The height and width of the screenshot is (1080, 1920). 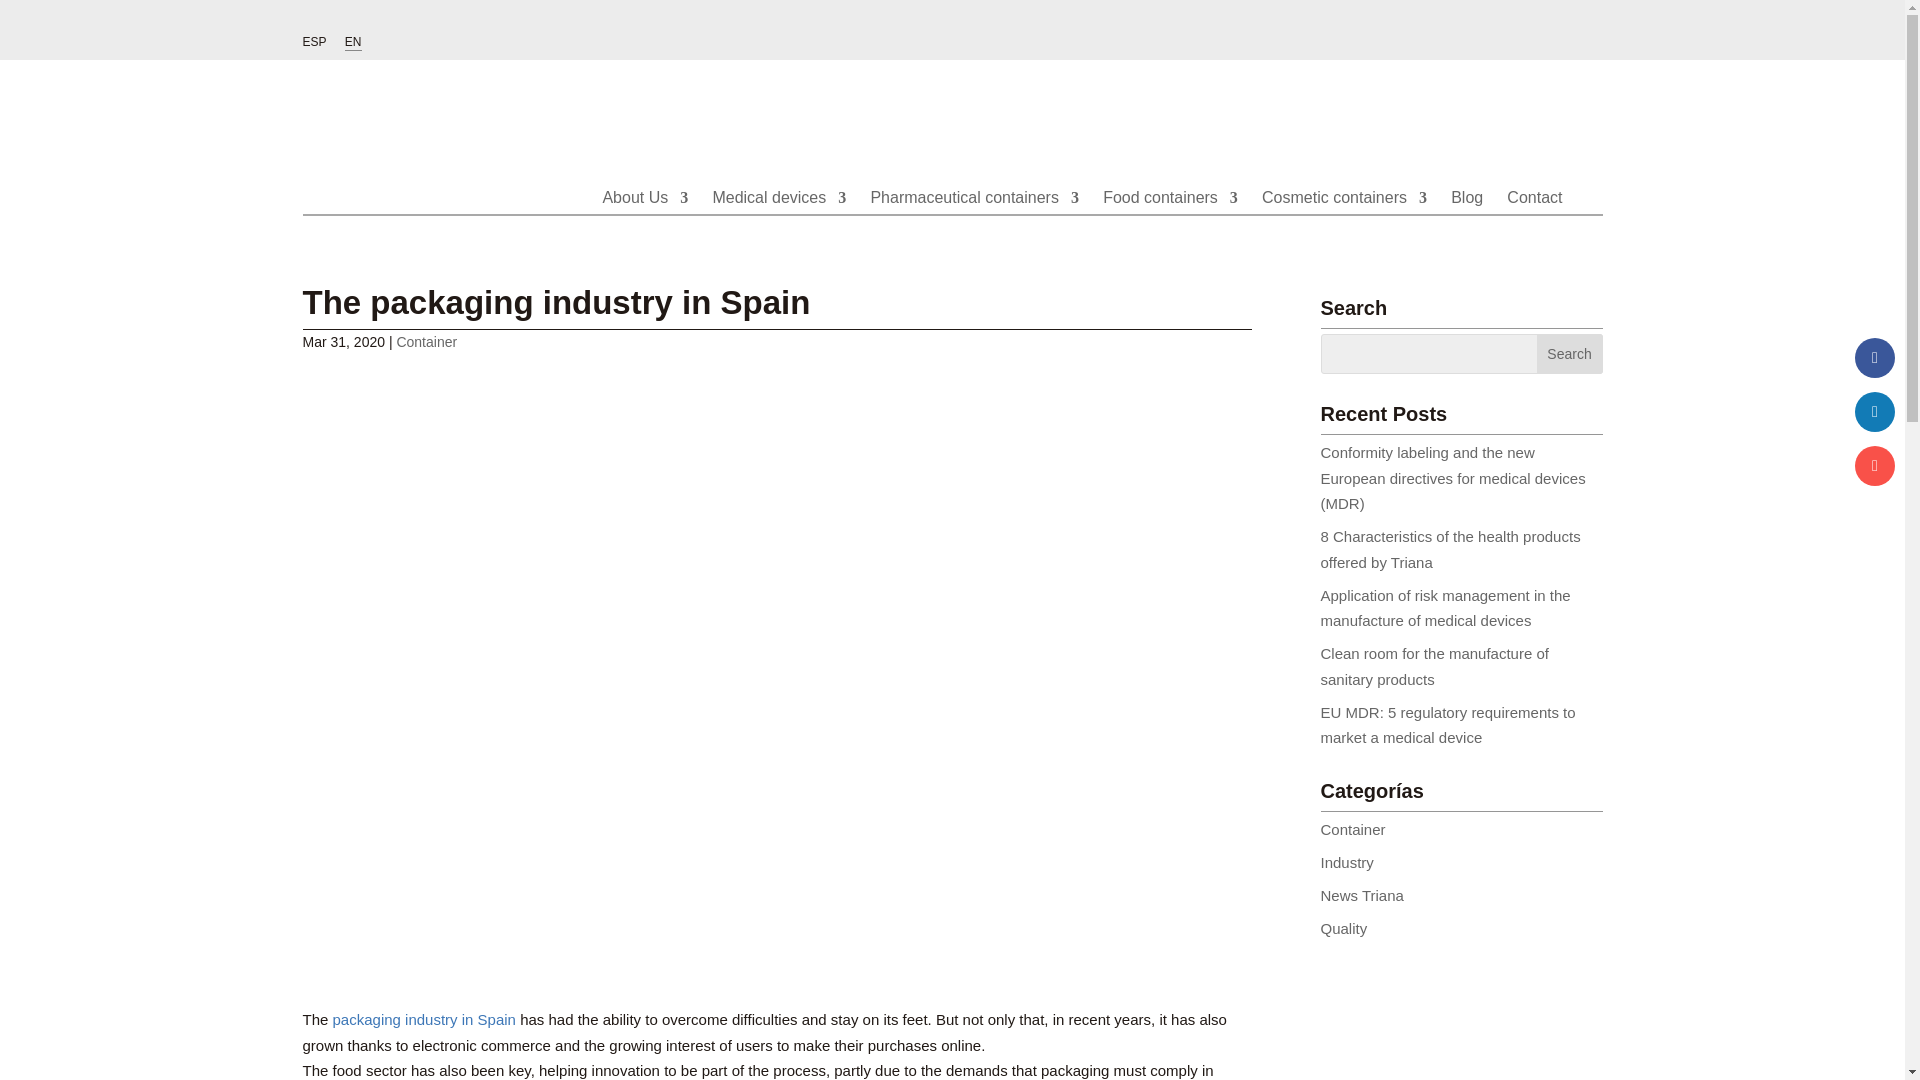 I want to click on Pharmaceutical containers, so click(x=974, y=218).